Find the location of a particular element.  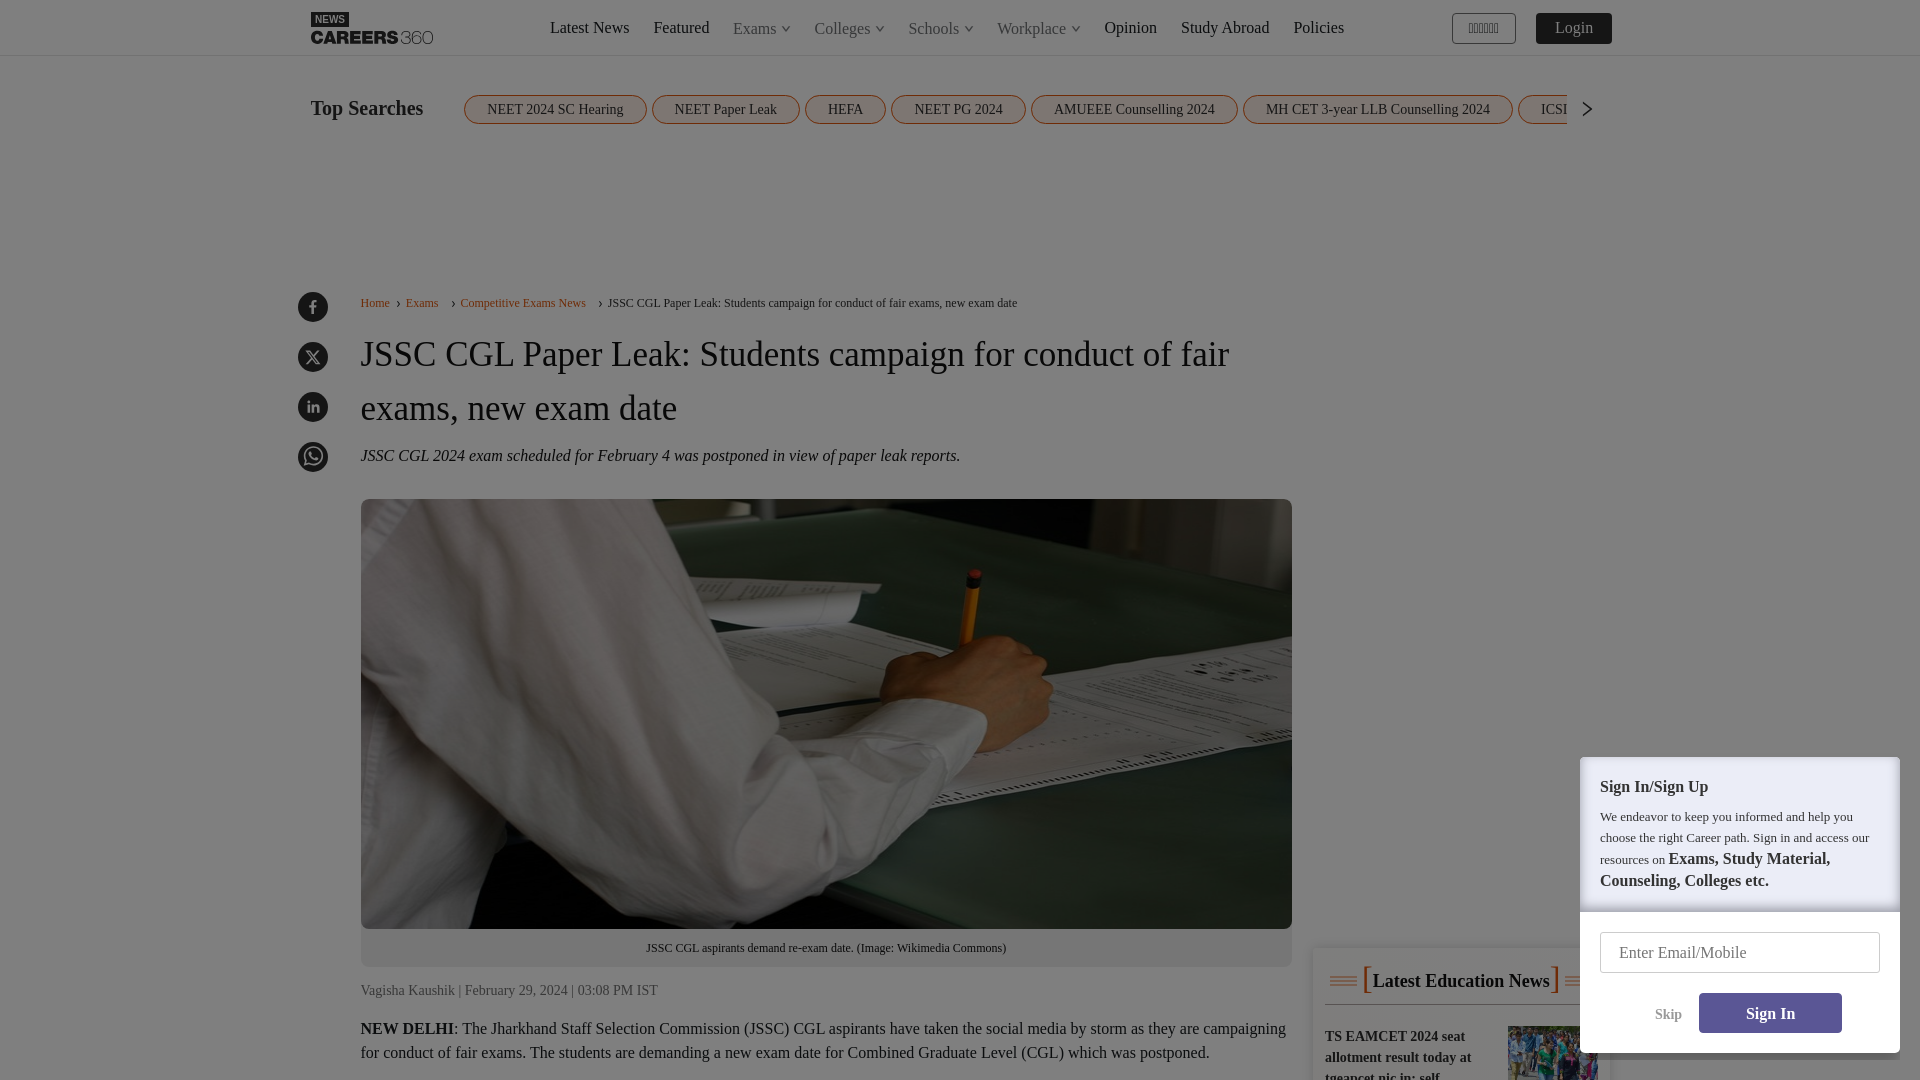

Workplace is located at coordinates (1038, 28).